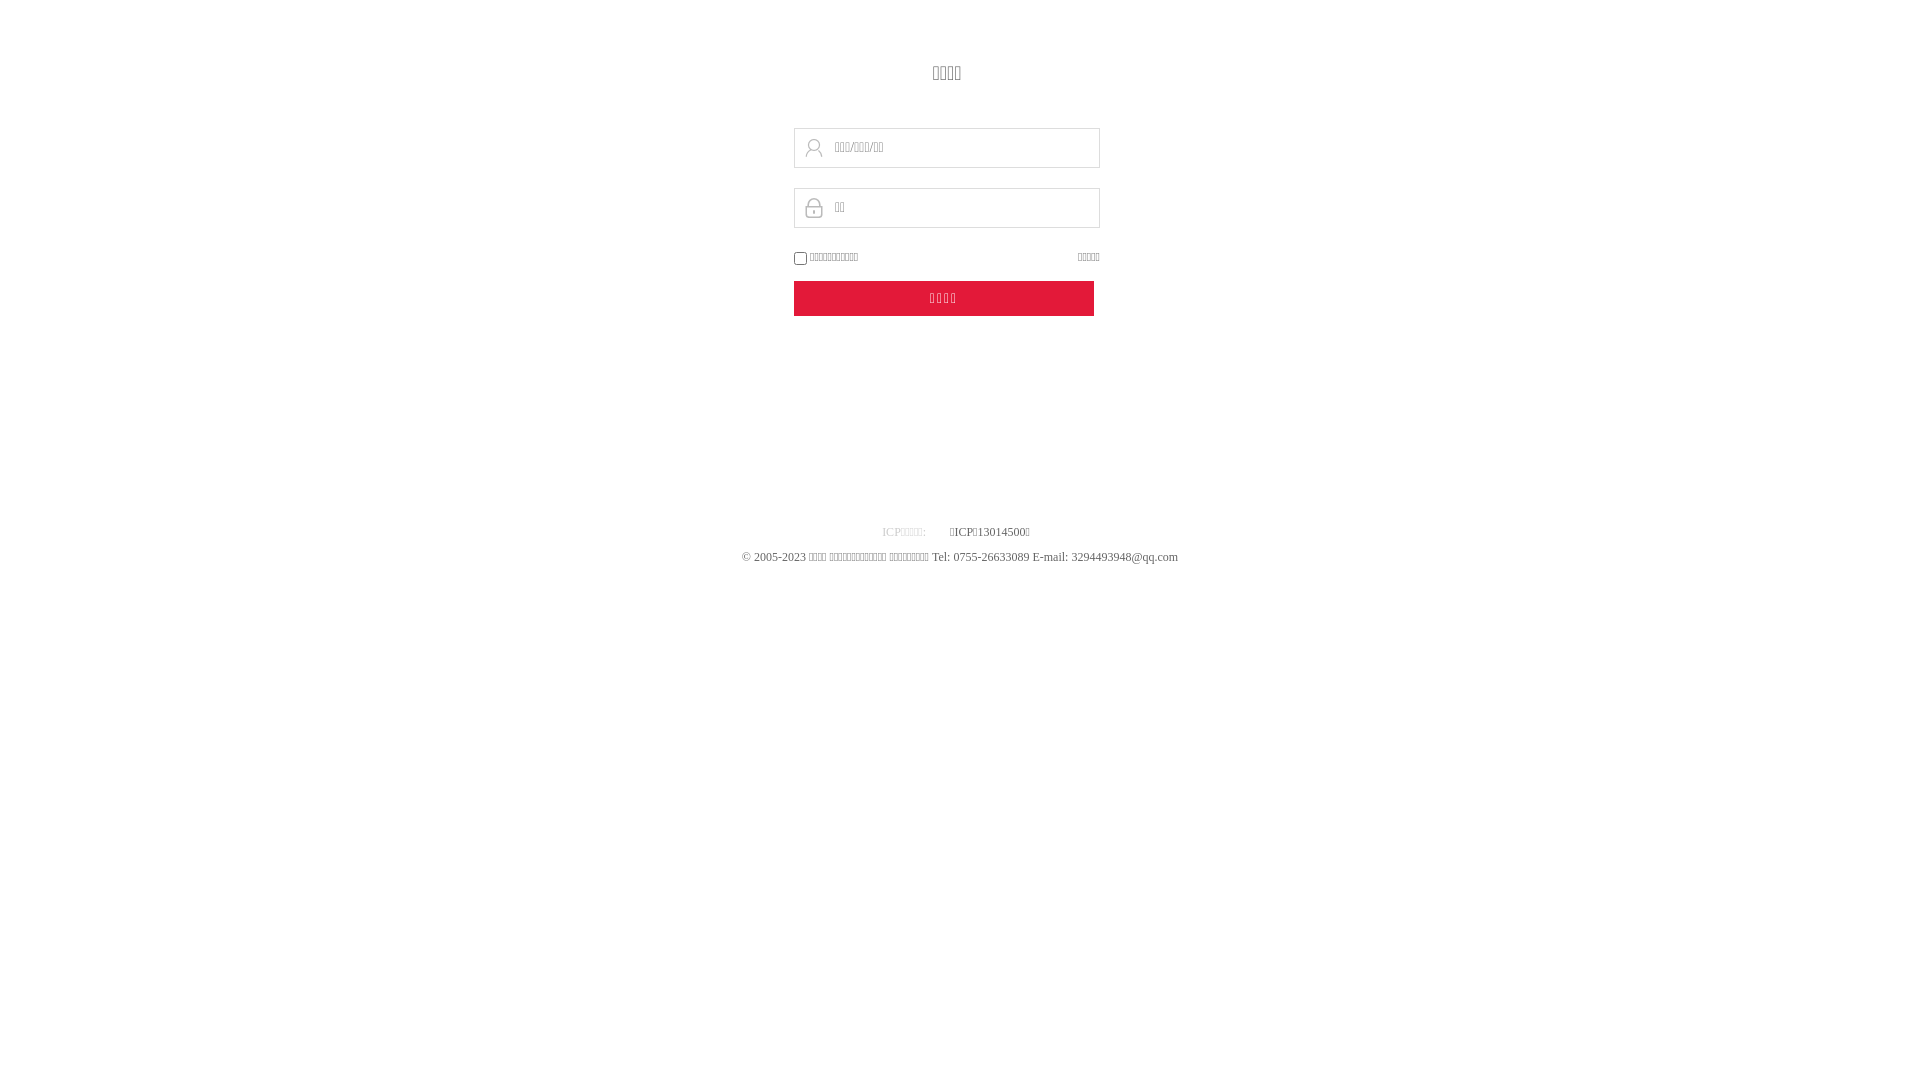  Describe the element at coordinates (982, 557) in the screenshot. I see `Tel: 0755-26633089` at that location.